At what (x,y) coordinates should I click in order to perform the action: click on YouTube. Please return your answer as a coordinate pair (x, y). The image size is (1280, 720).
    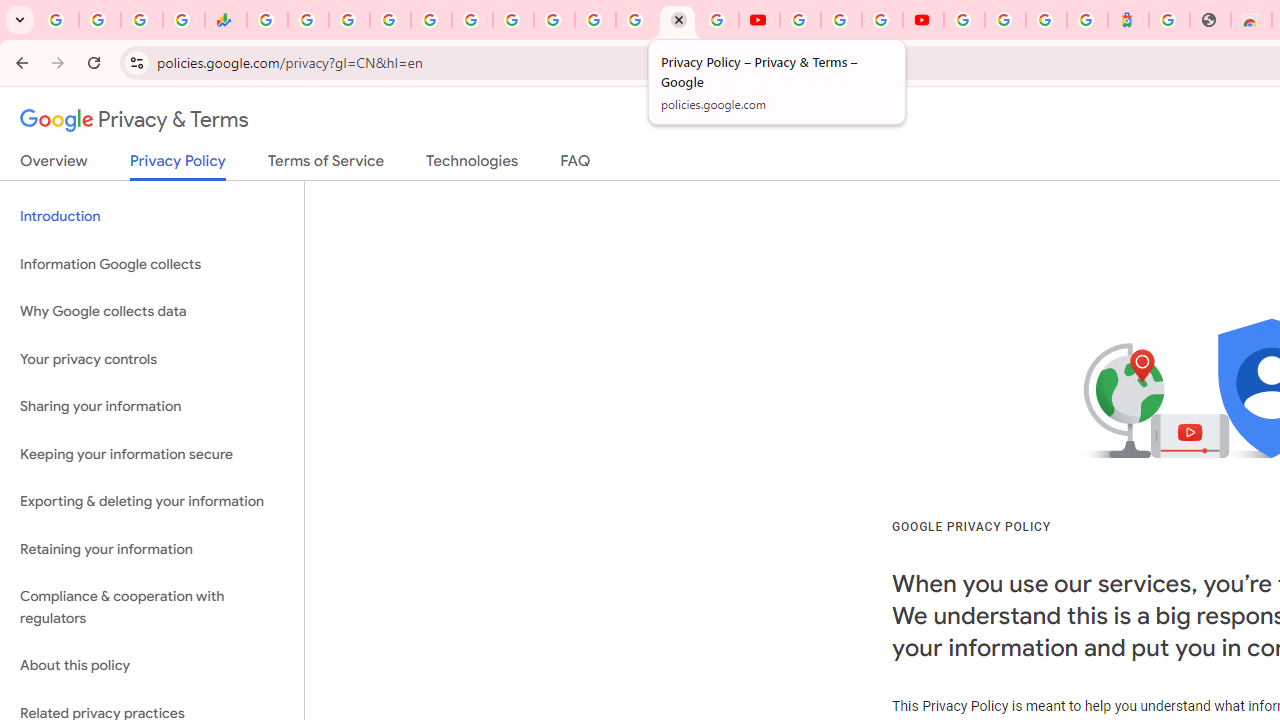
    Looking at the image, I should click on (758, 20).